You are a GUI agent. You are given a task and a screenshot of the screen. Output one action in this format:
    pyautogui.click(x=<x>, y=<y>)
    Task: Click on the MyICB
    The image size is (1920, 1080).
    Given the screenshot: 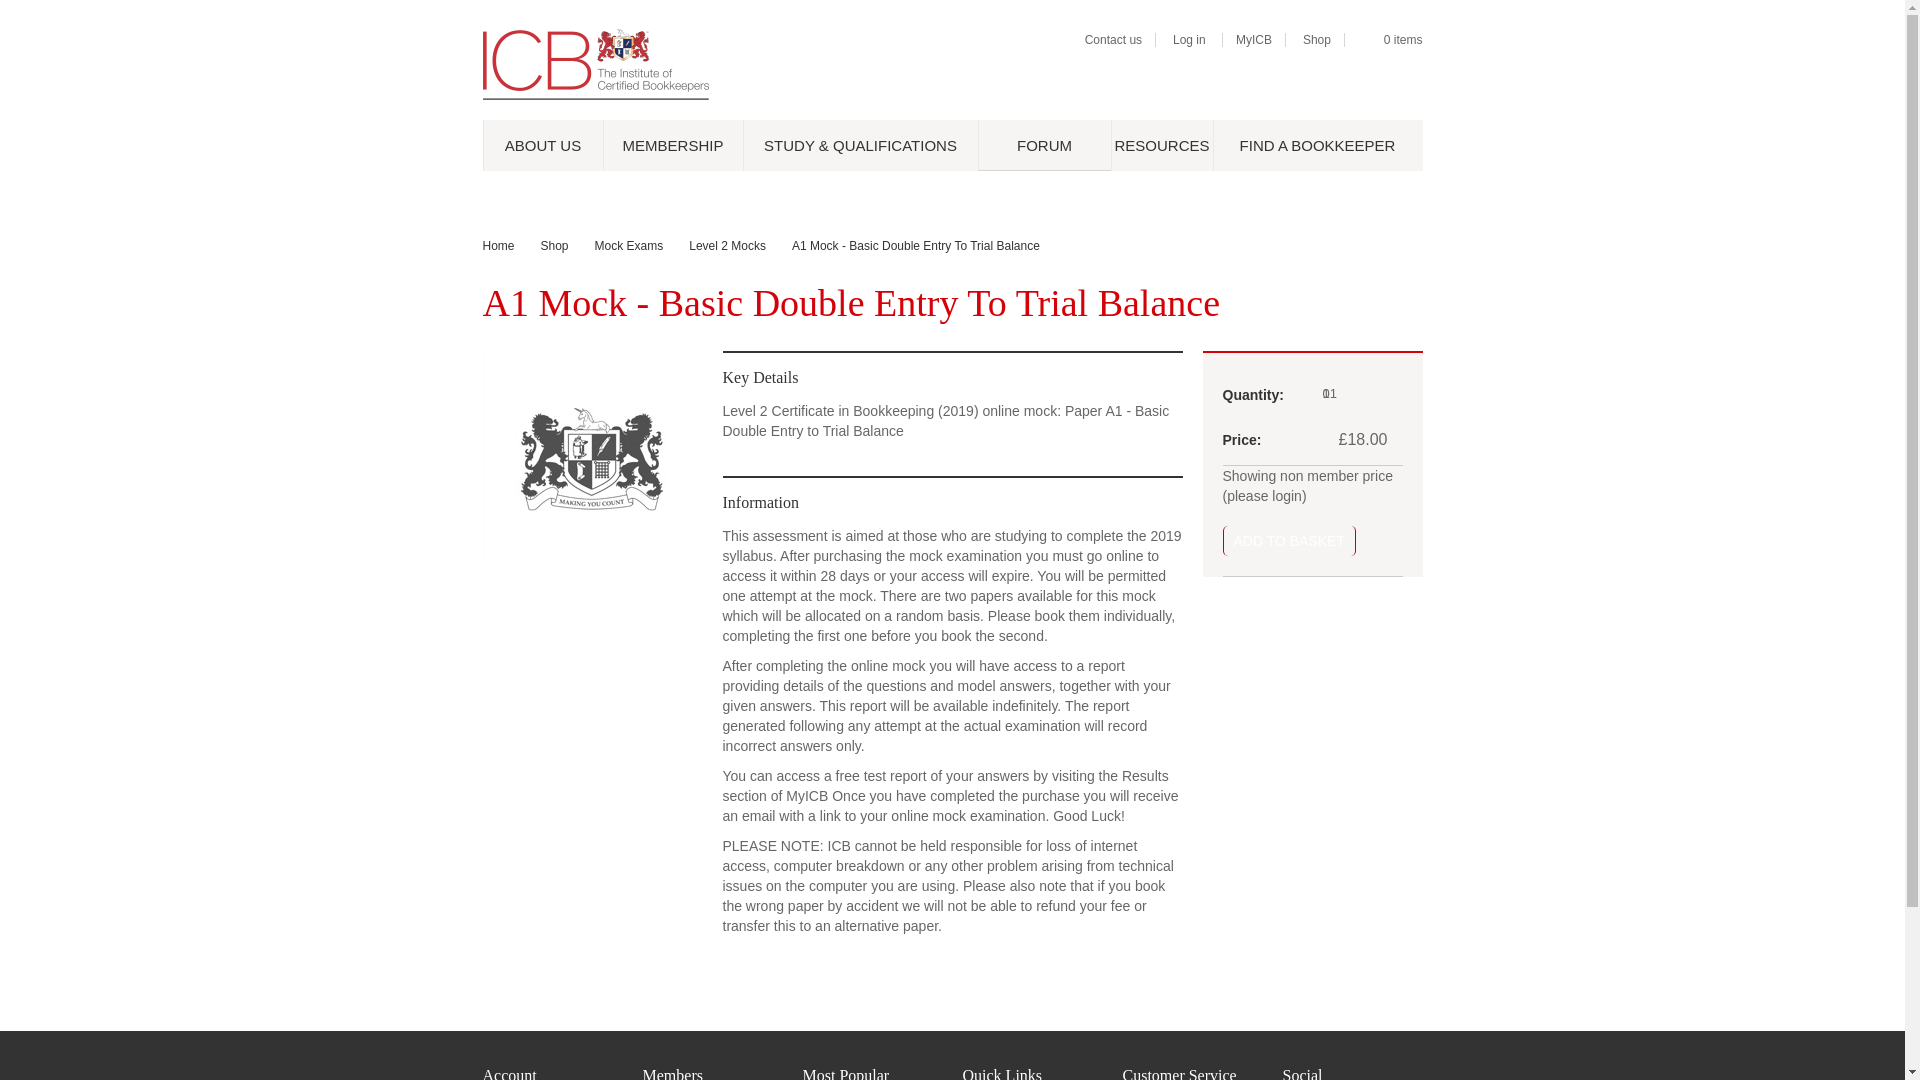 What is the action you would take?
    pyautogui.click(x=1254, y=40)
    